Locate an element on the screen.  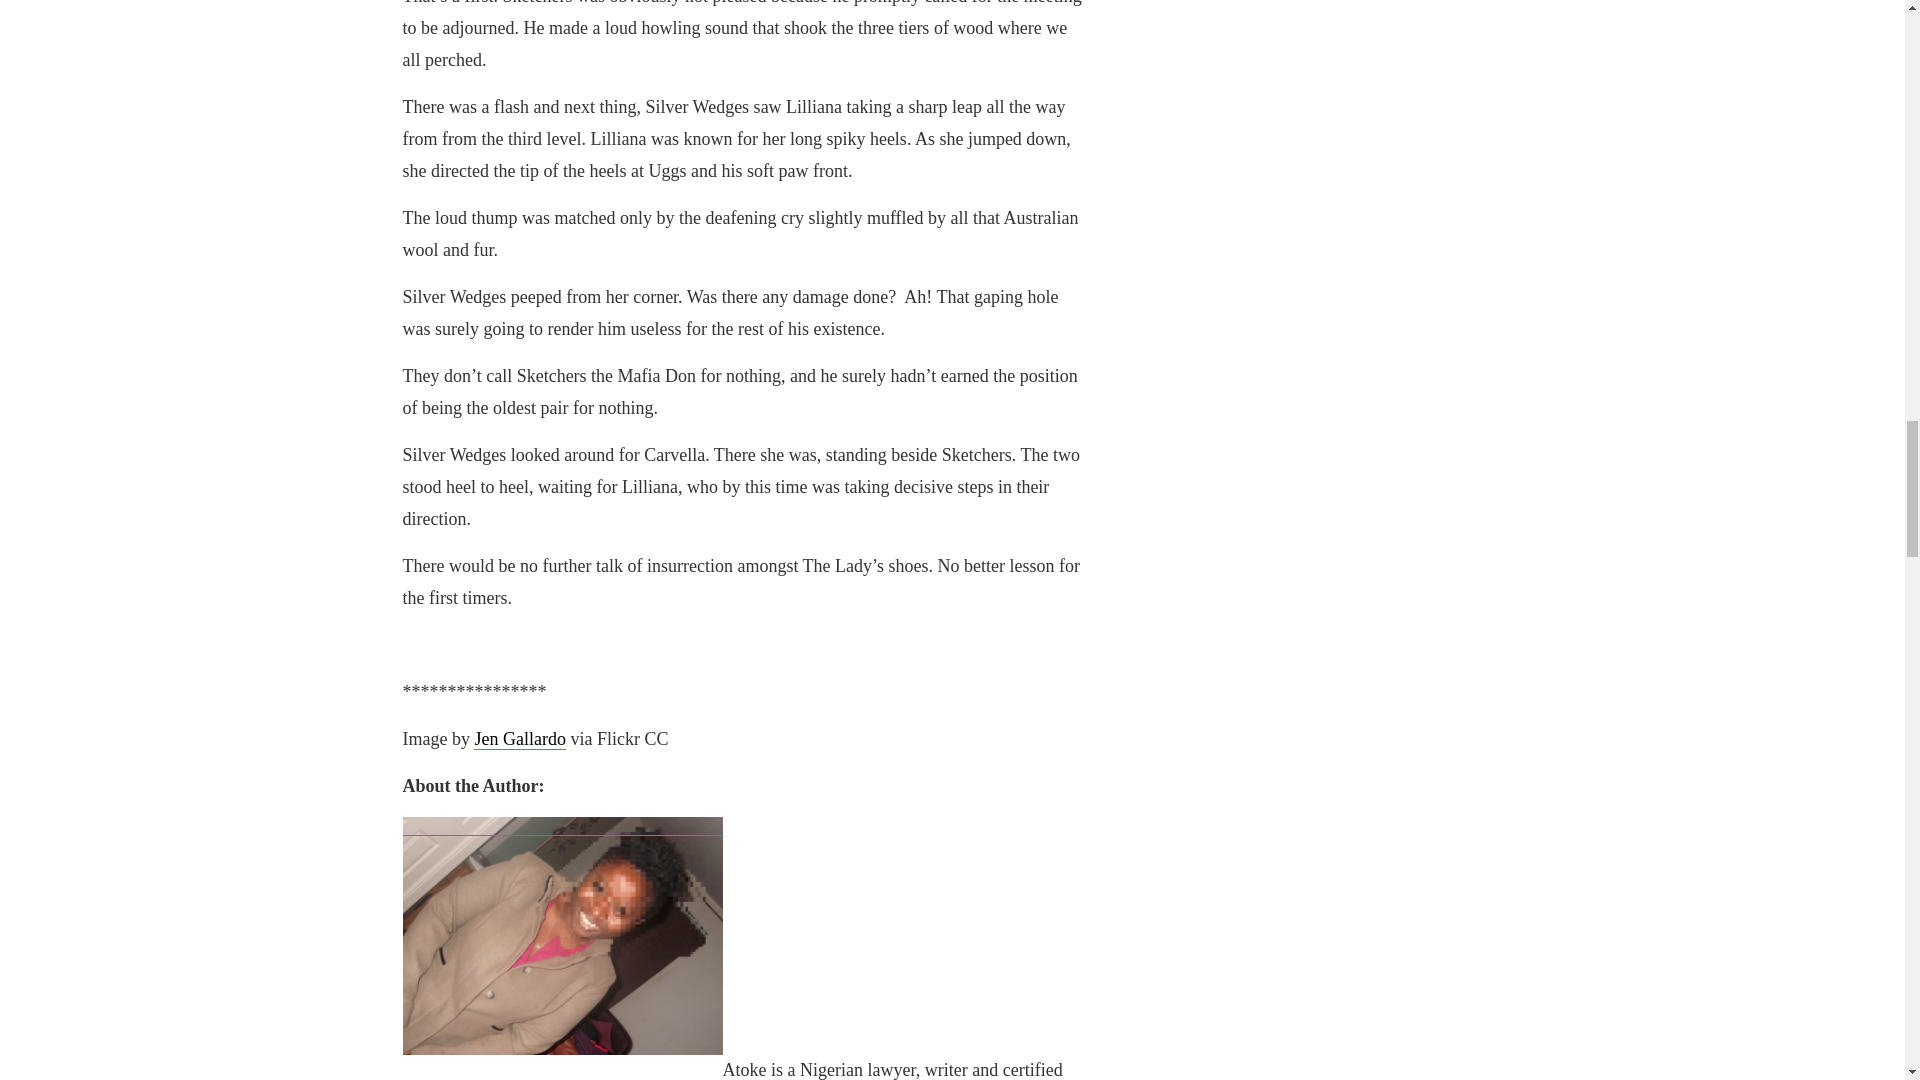
Go to Jen Gallardo's photostream is located at coordinates (519, 738).